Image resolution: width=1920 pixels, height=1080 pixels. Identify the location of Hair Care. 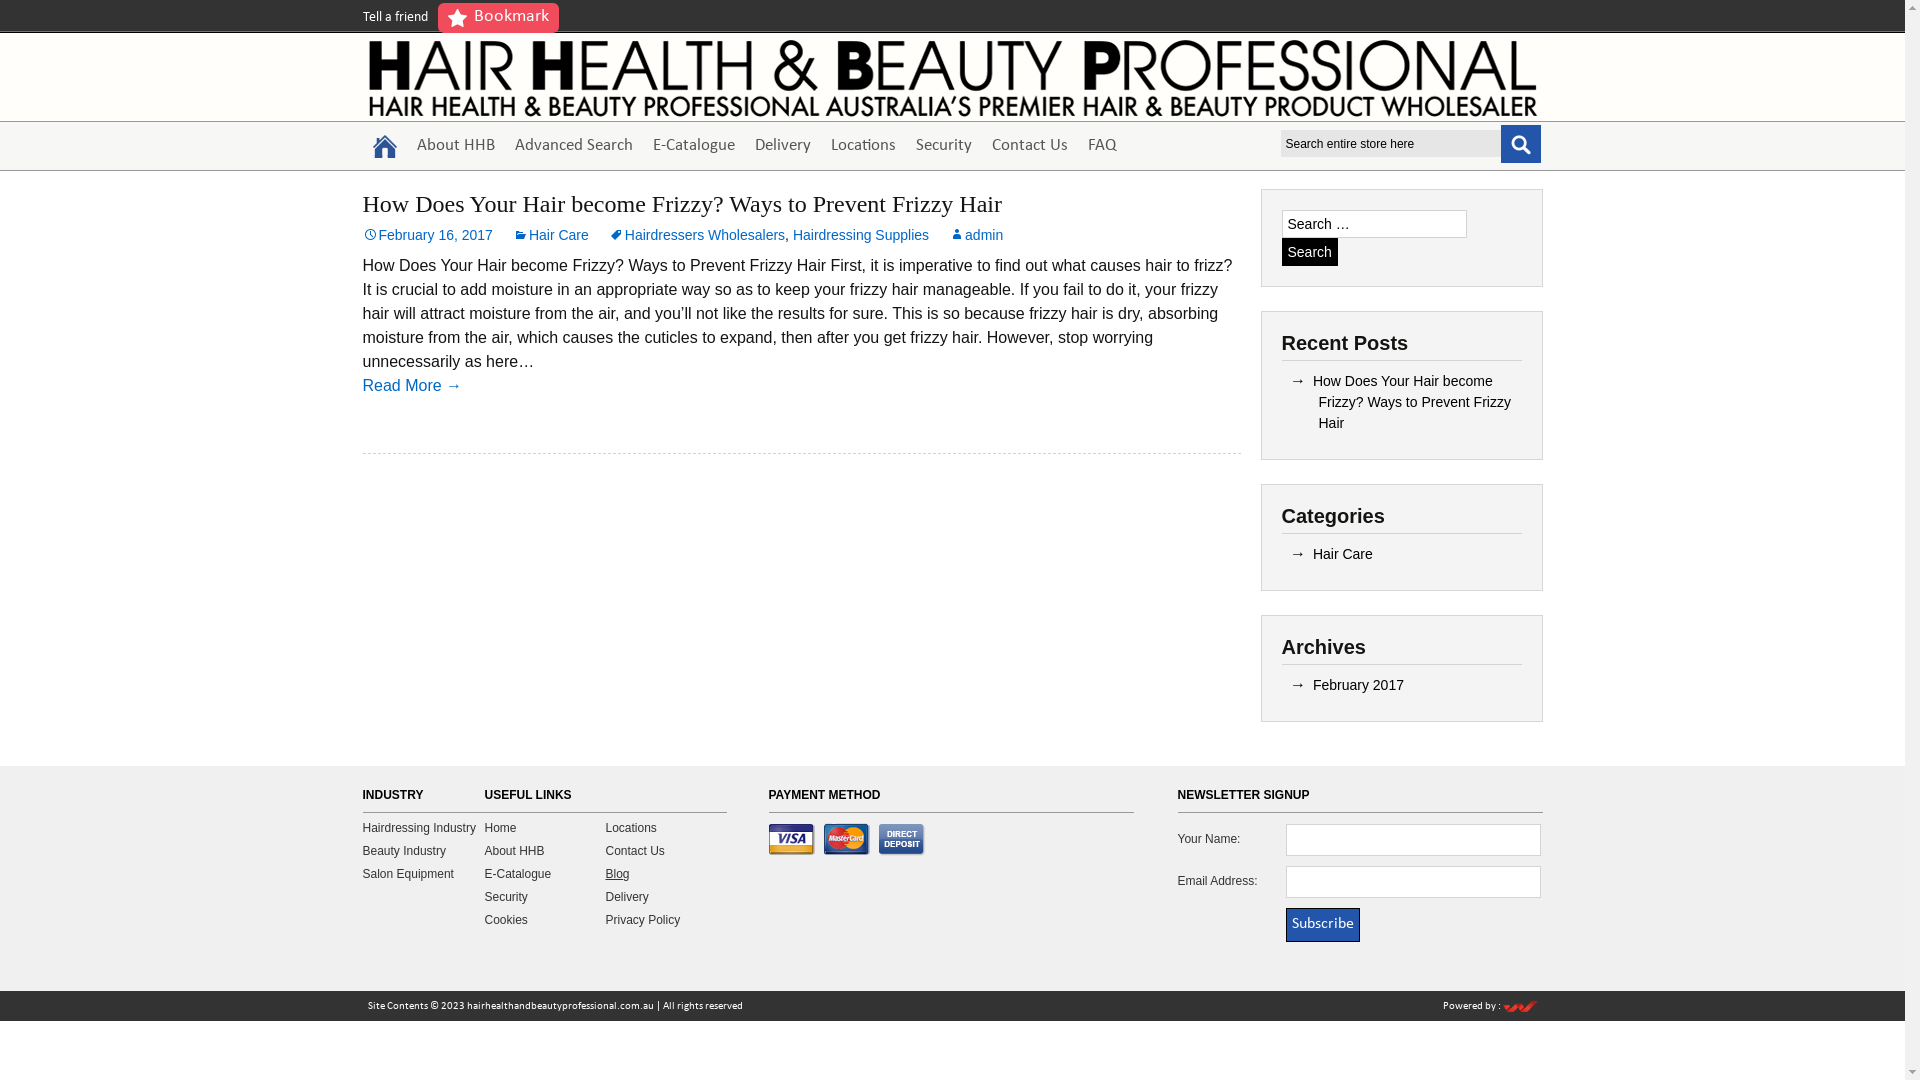
(551, 235).